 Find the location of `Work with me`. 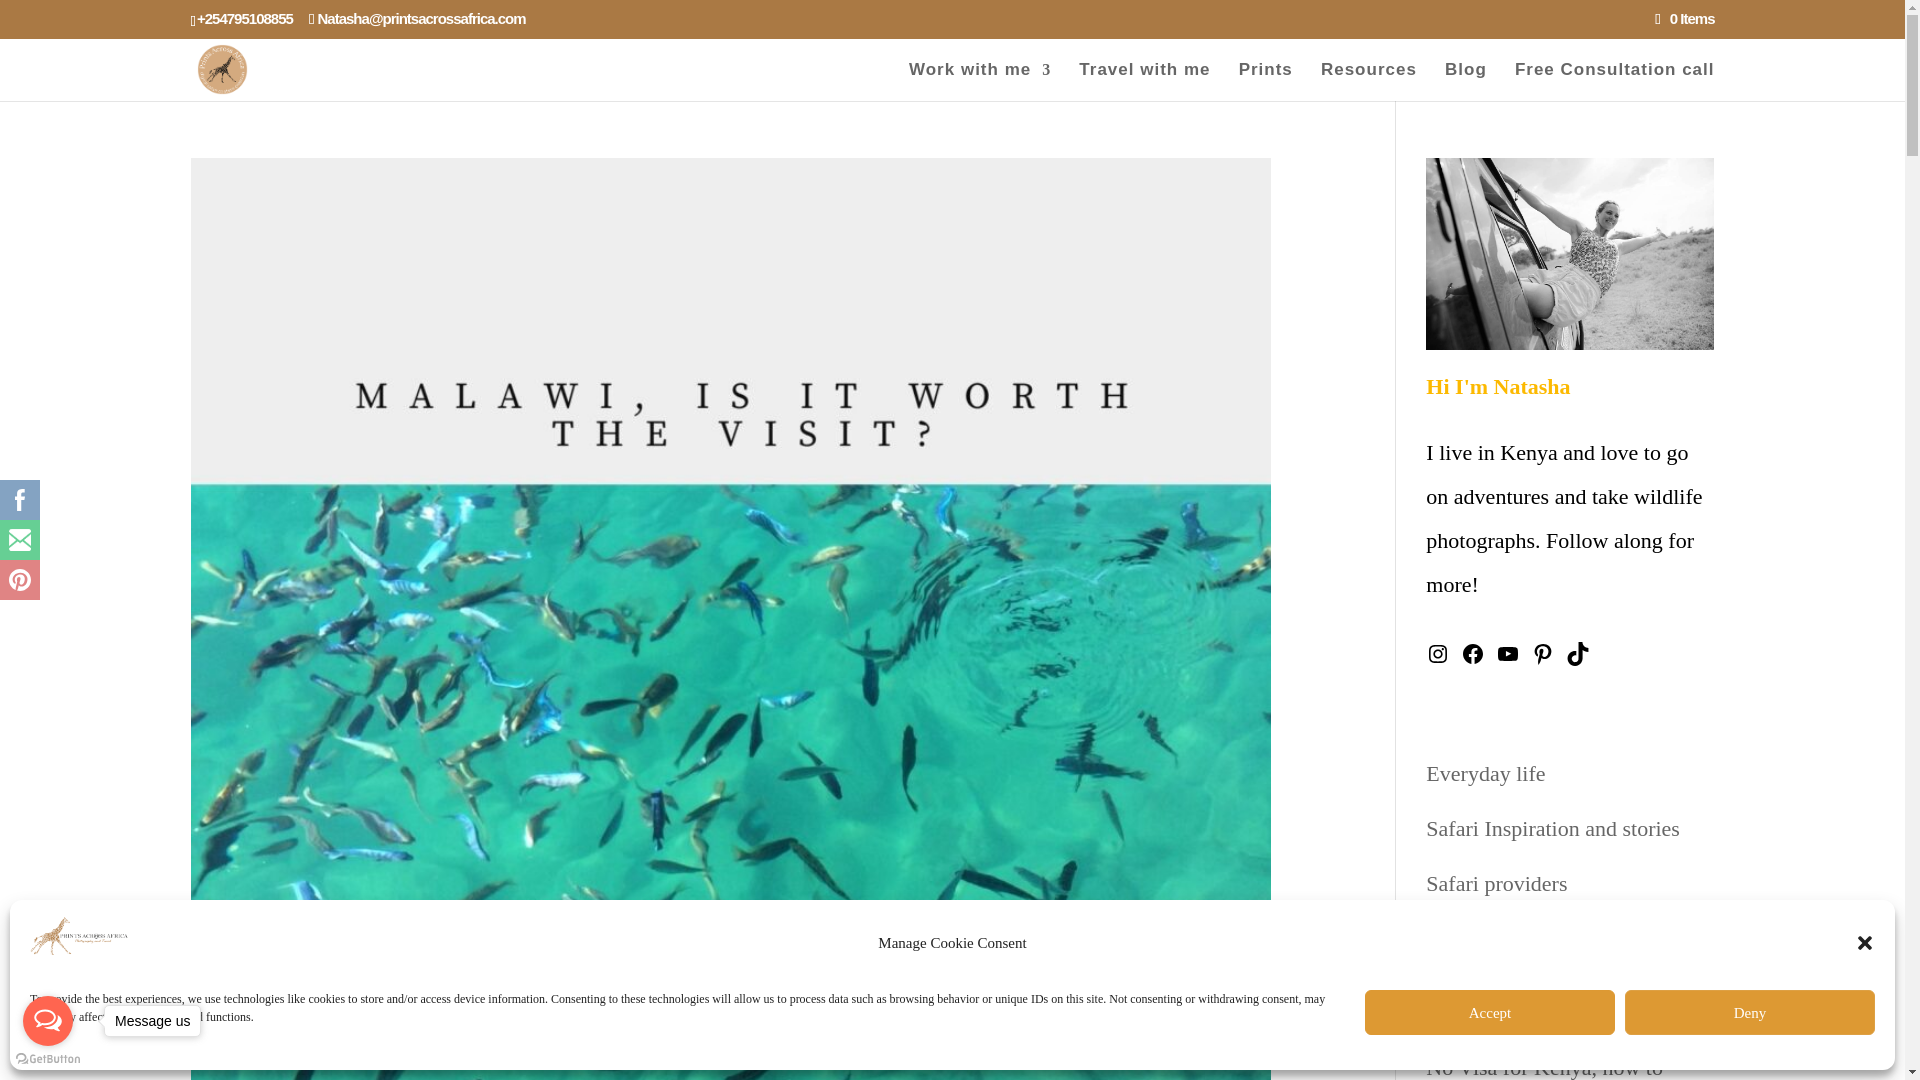

Work with me is located at coordinates (979, 80).